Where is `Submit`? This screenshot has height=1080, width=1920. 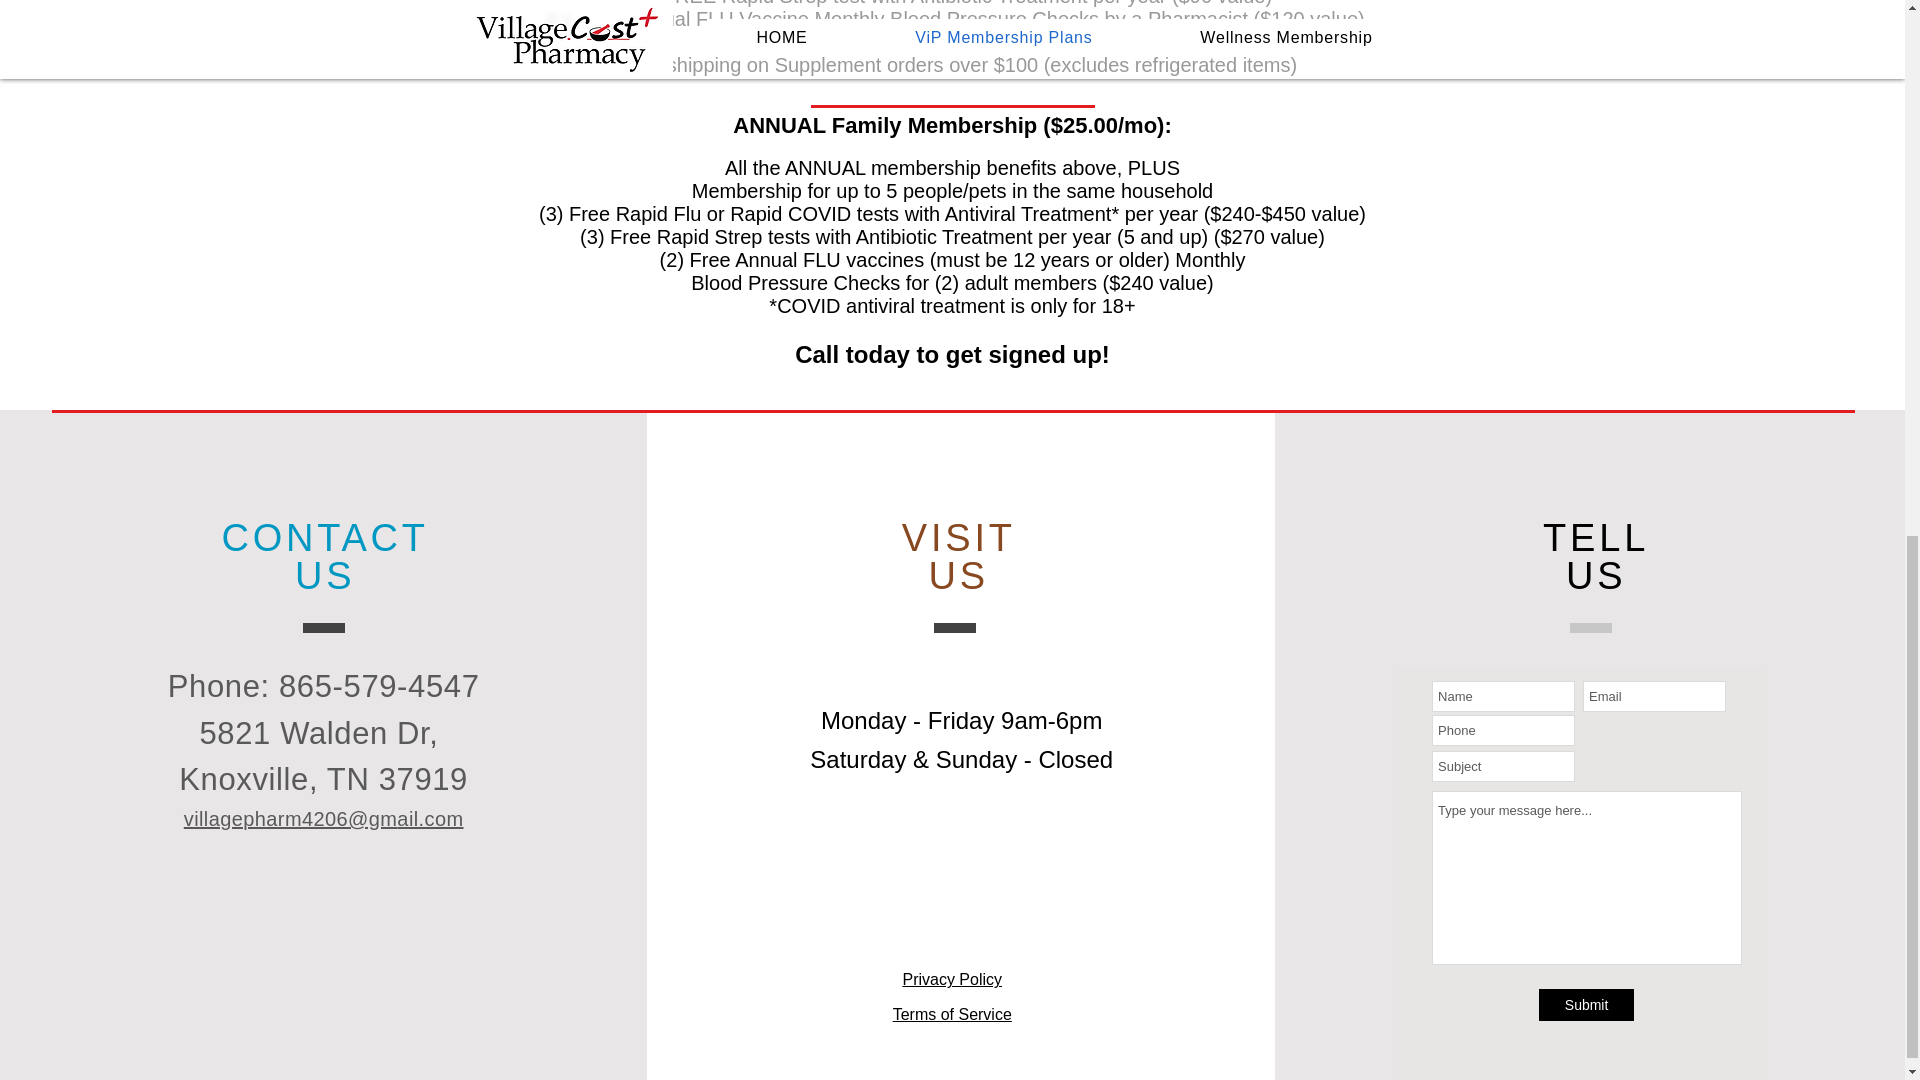 Submit is located at coordinates (1586, 1004).